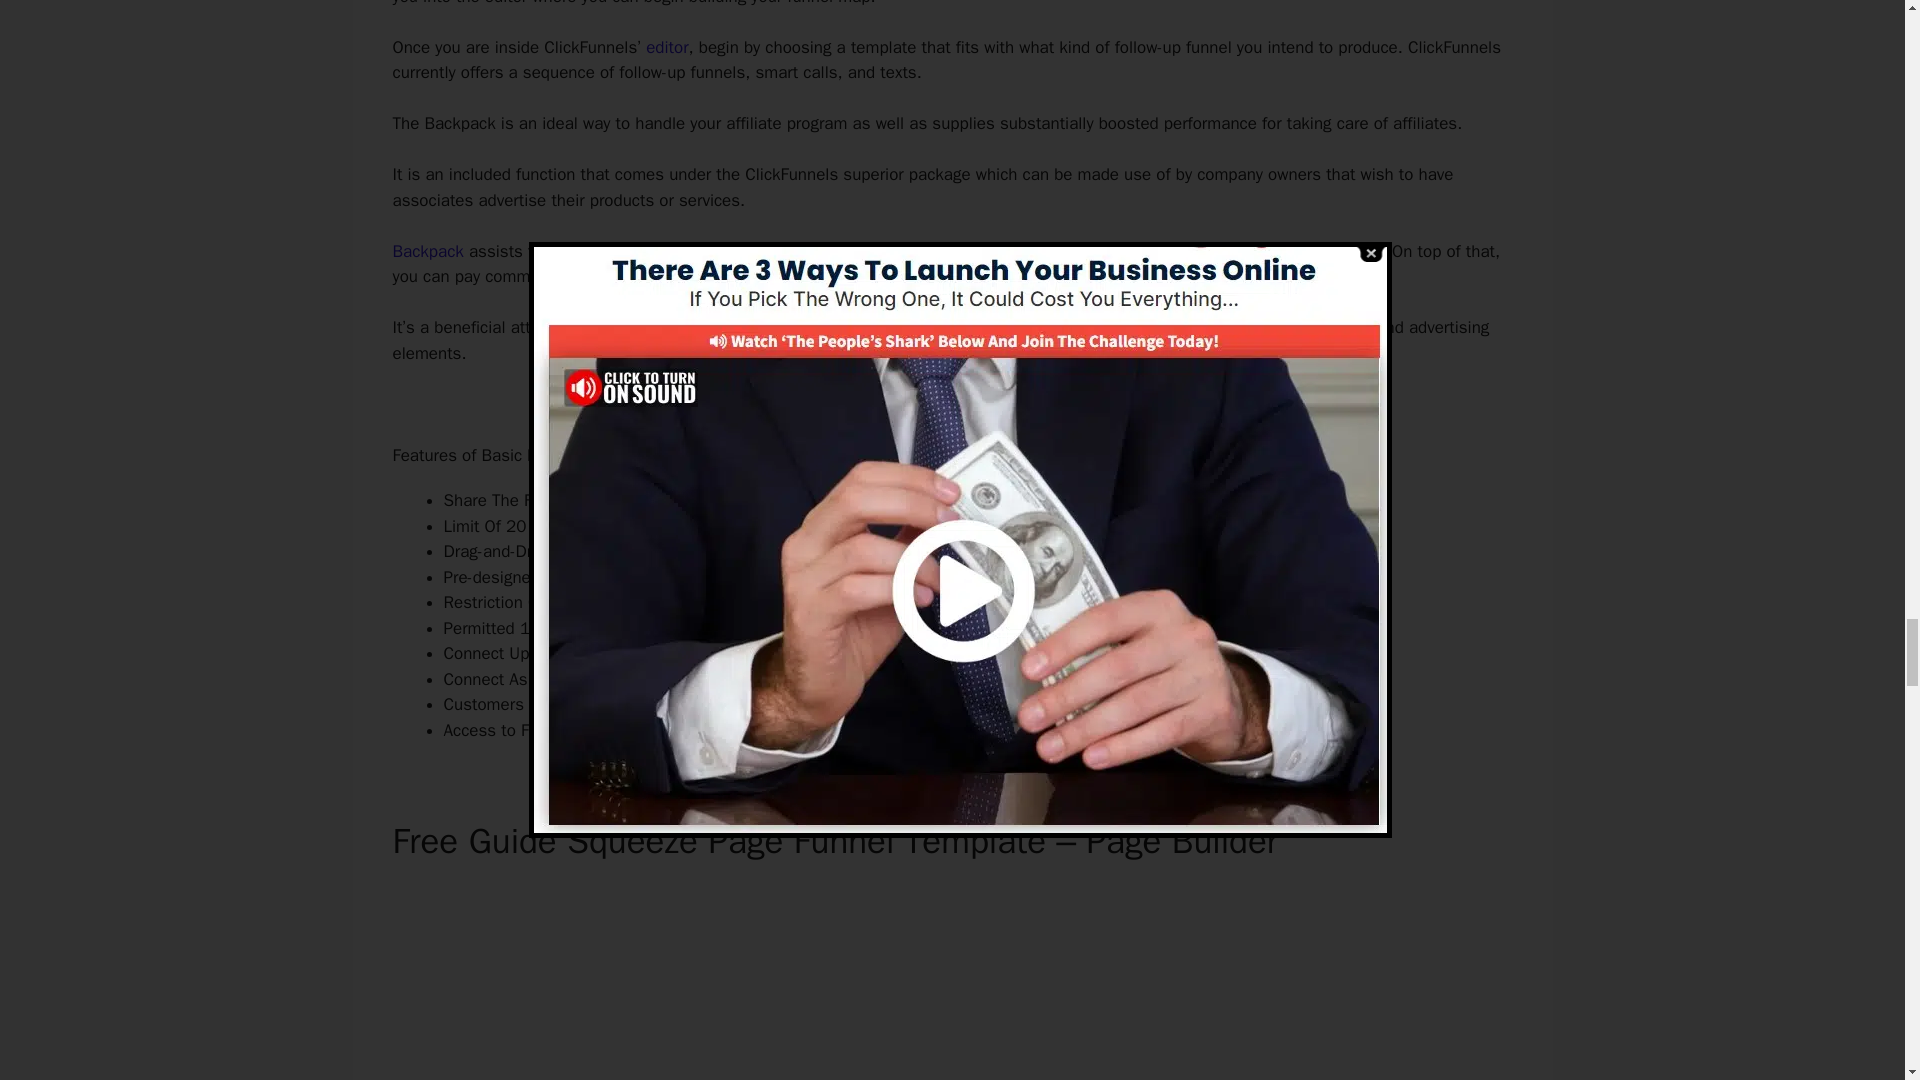 The height and width of the screenshot is (1080, 1920). I want to click on Backpack, so click(426, 251).